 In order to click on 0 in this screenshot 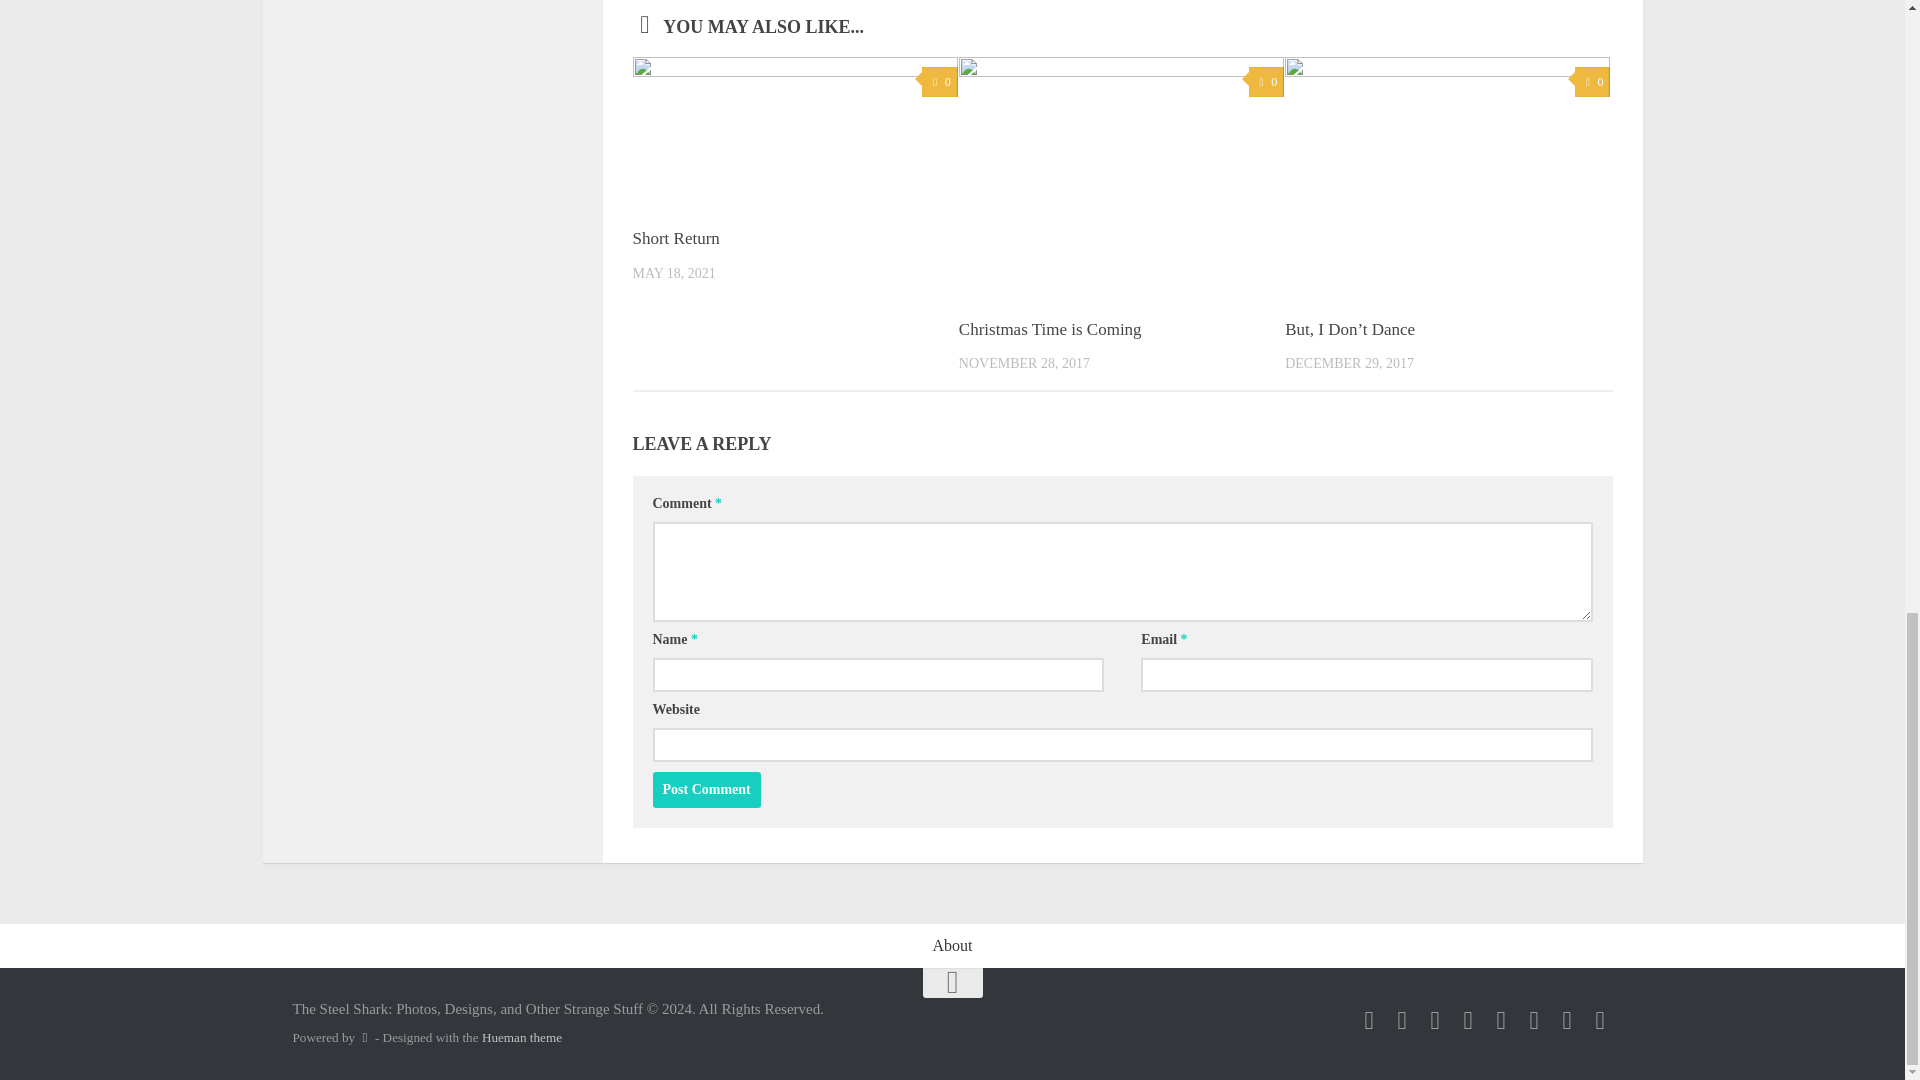, I will do `click(1592, 82)`.